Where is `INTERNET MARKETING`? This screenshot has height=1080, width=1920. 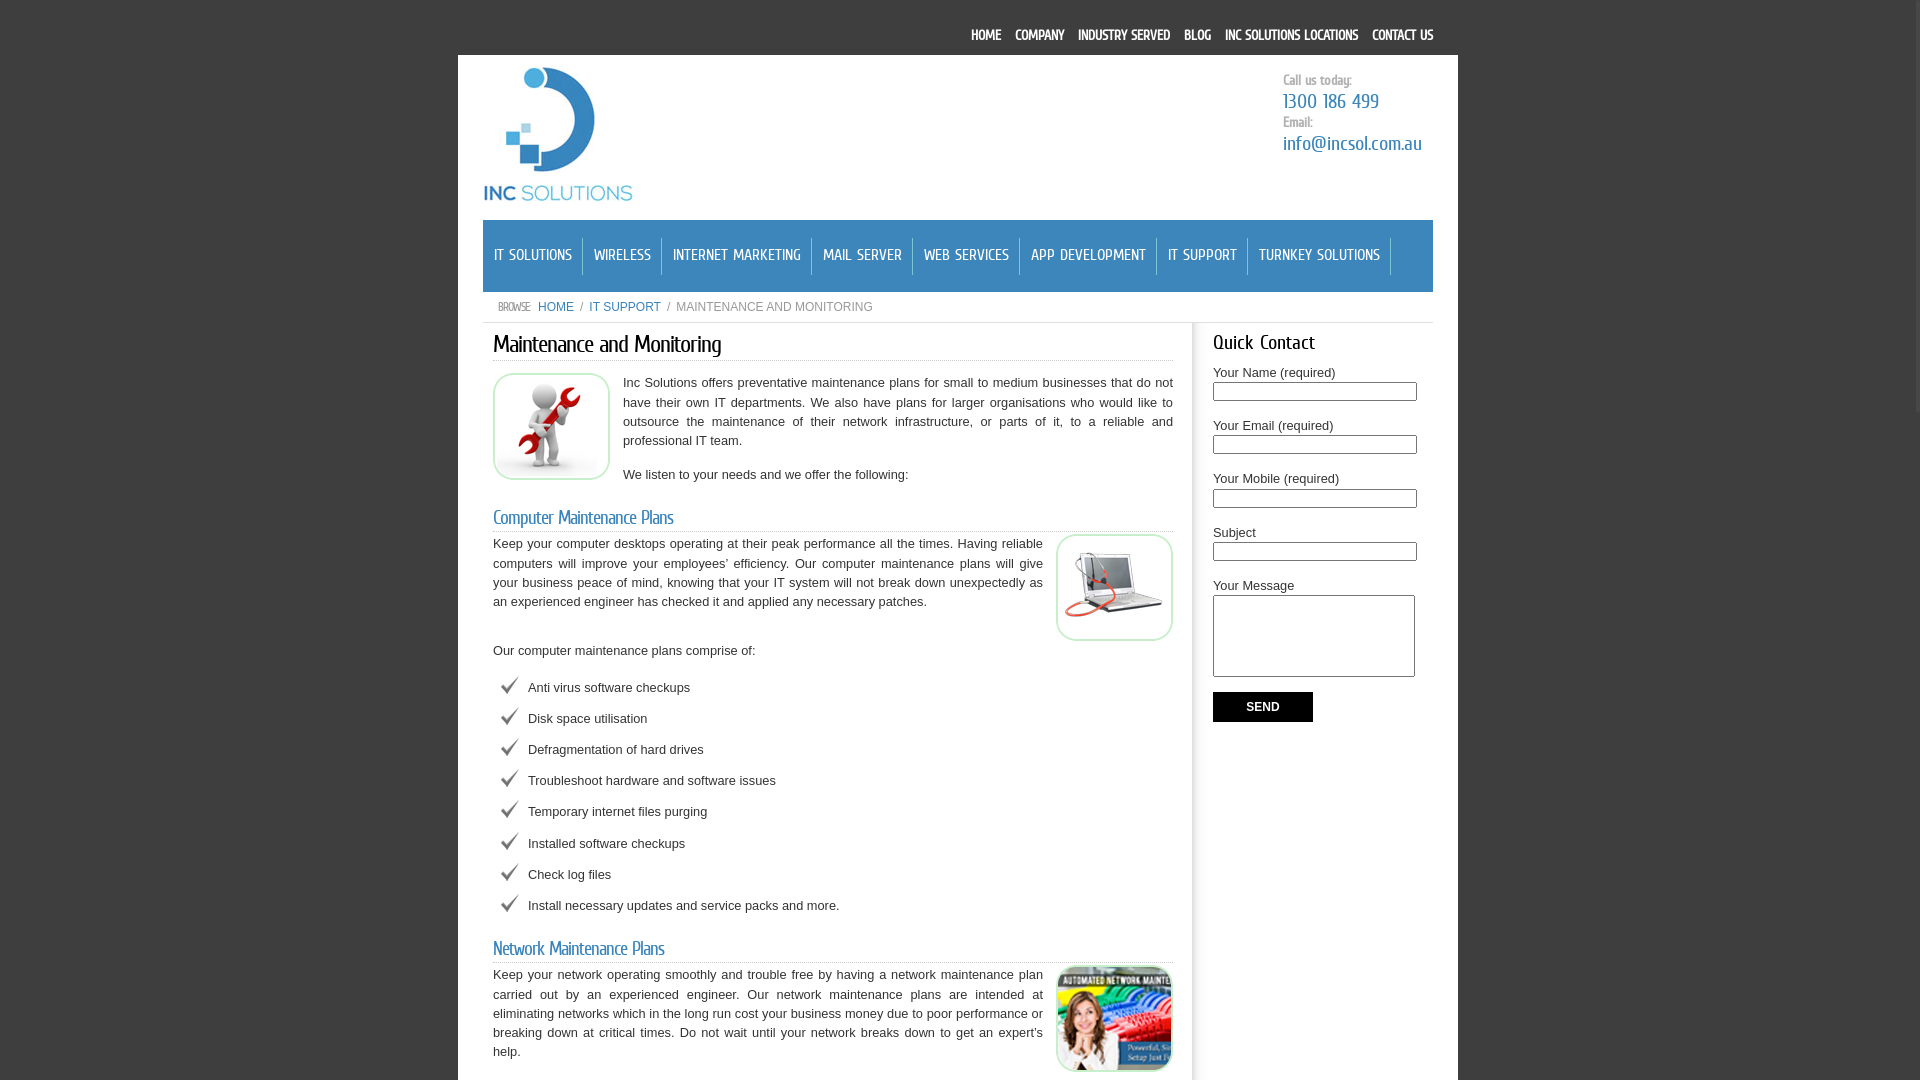
INTERNET MARKETING is located at coordinates (737, 256).